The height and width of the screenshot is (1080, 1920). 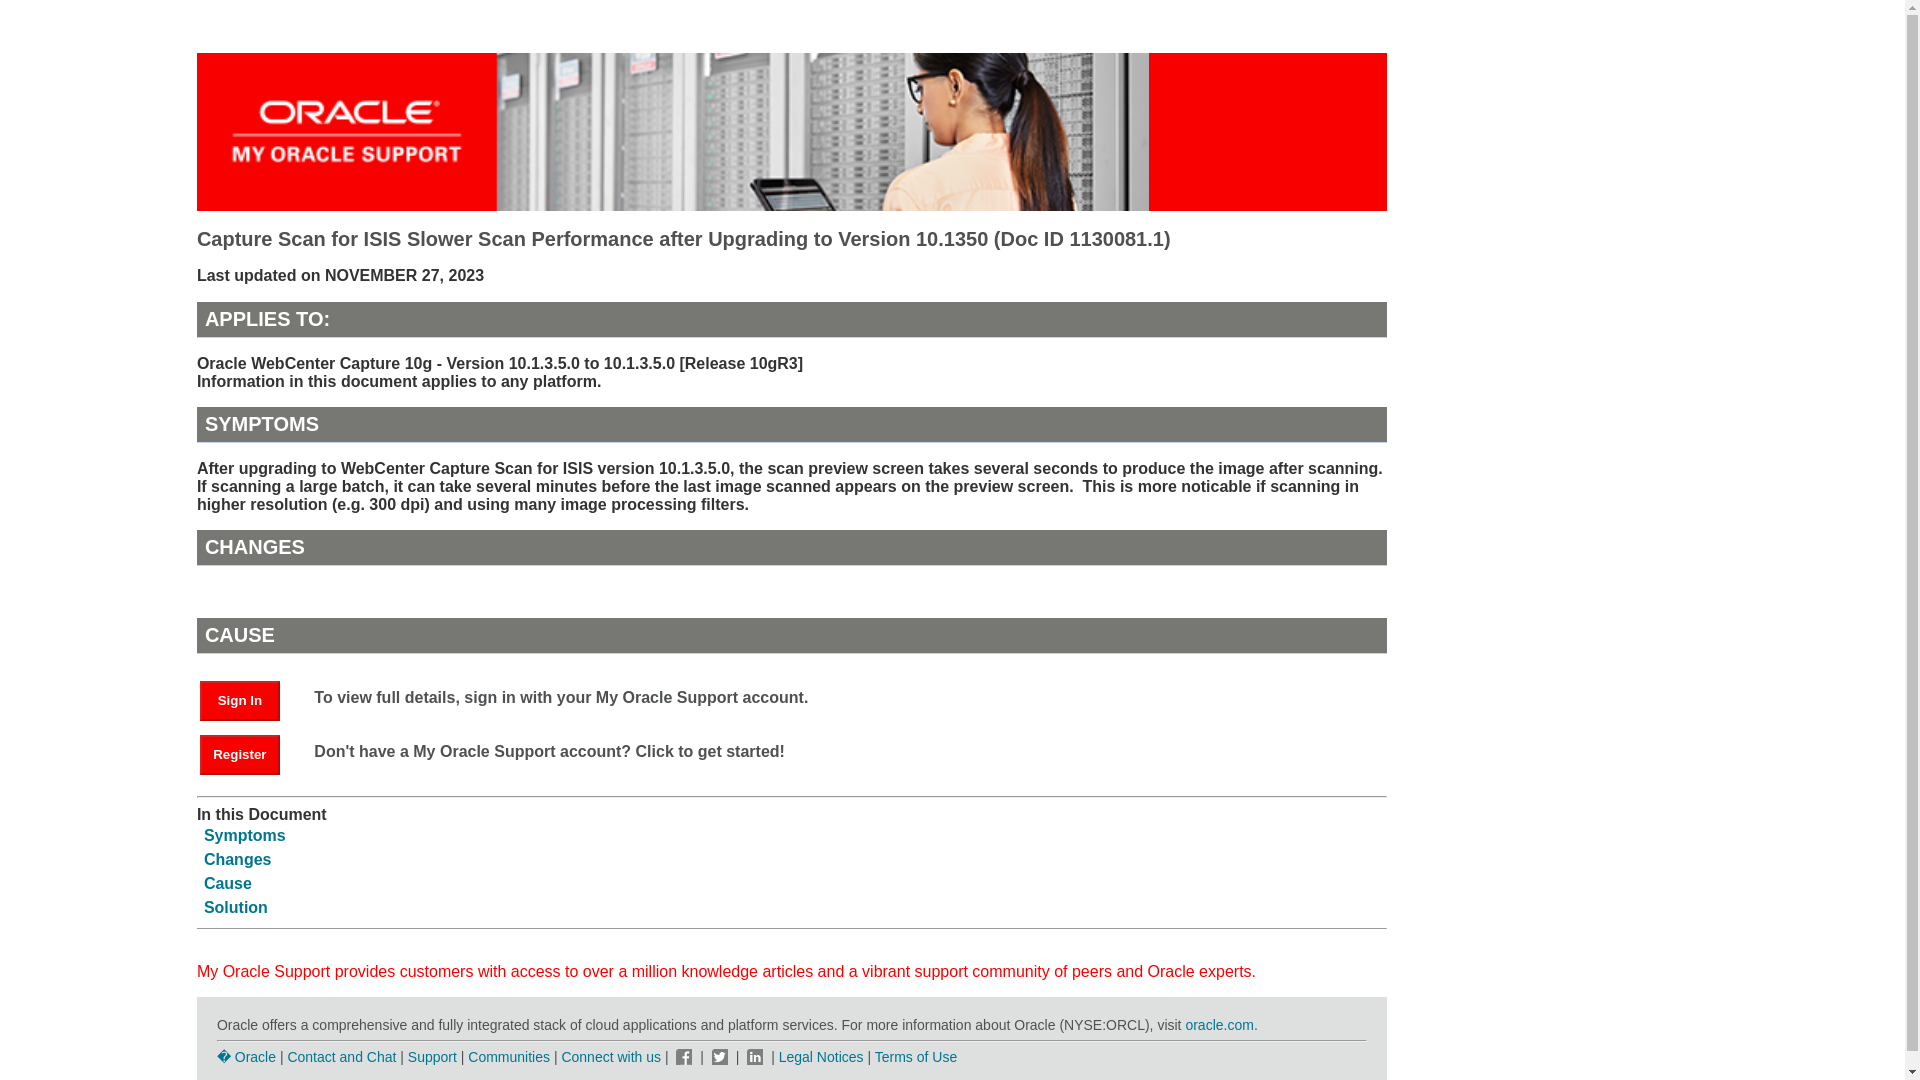 I want to click on Register, so click(x=240, y=755).